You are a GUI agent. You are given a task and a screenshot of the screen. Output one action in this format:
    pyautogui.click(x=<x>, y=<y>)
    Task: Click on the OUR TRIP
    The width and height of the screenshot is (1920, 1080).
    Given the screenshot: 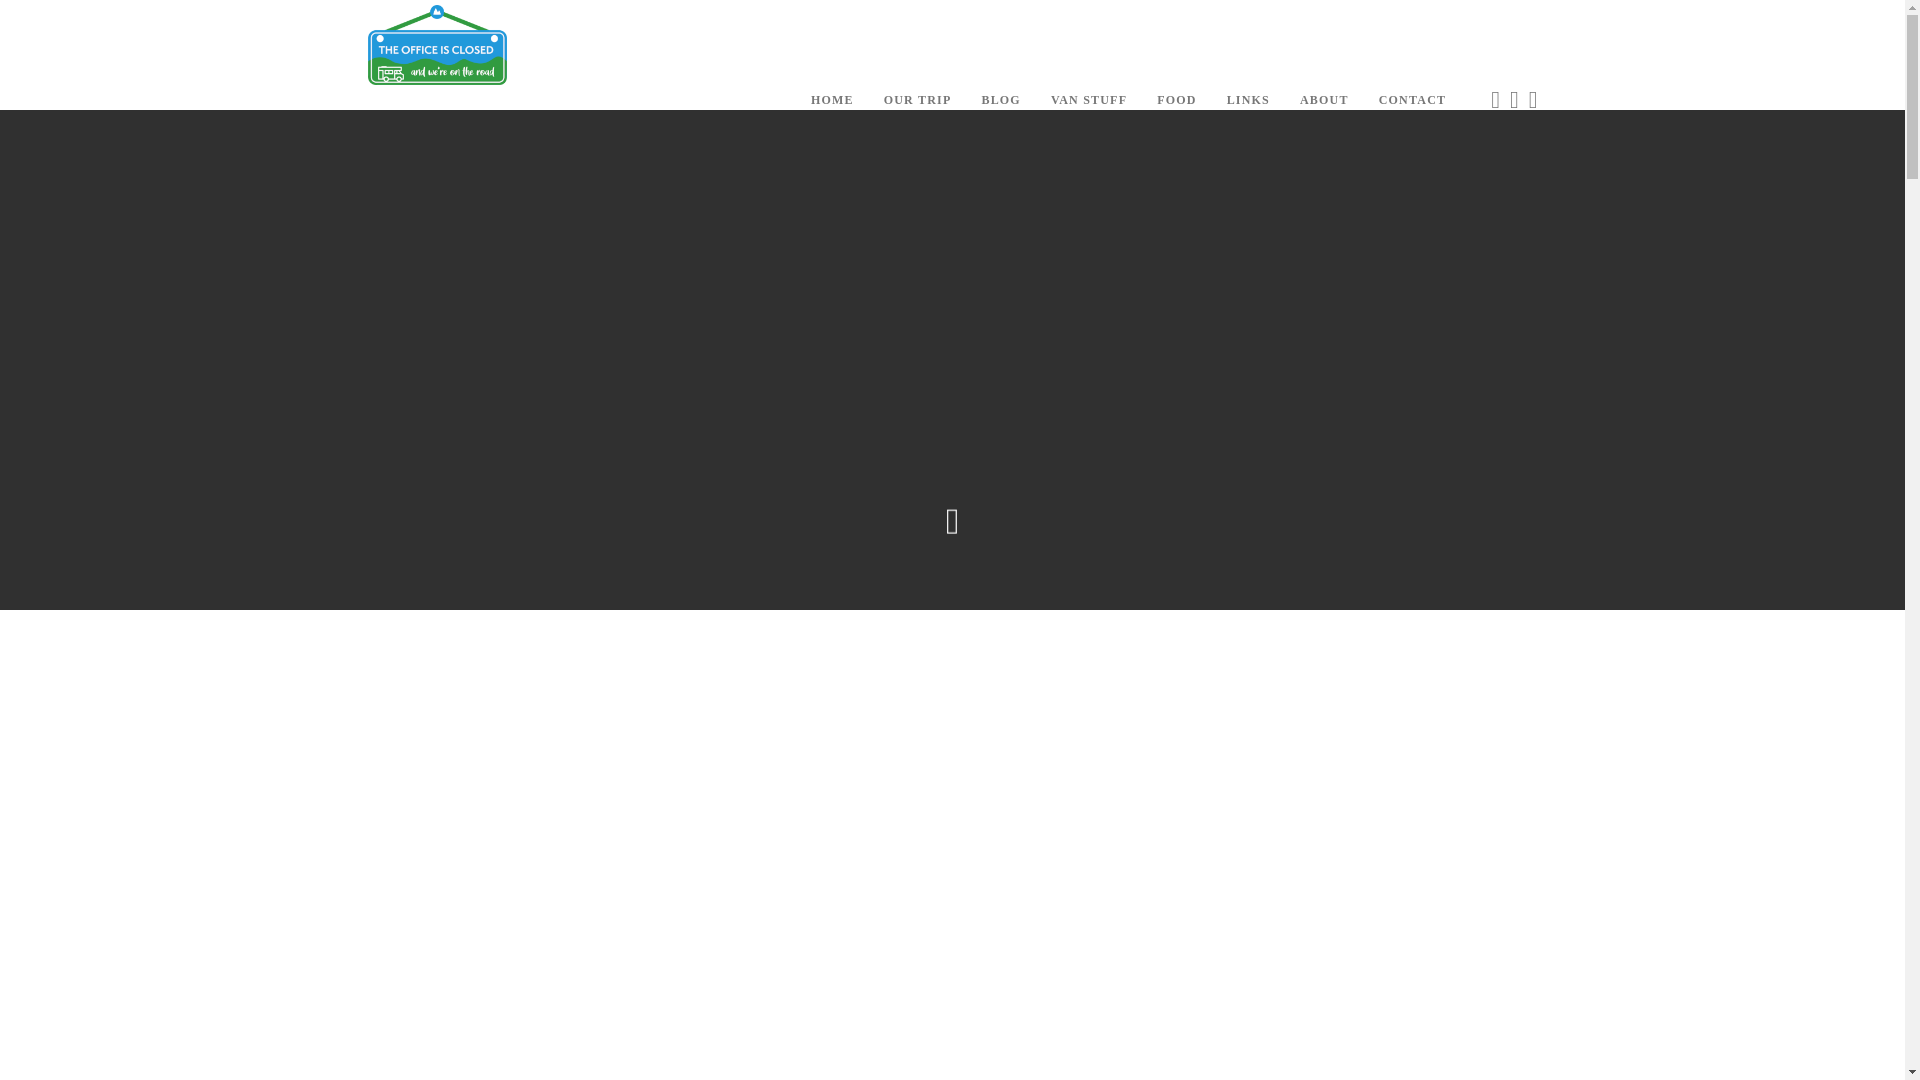 What is the action you would take?
    pyautogui.click(x=918, y=100)
    